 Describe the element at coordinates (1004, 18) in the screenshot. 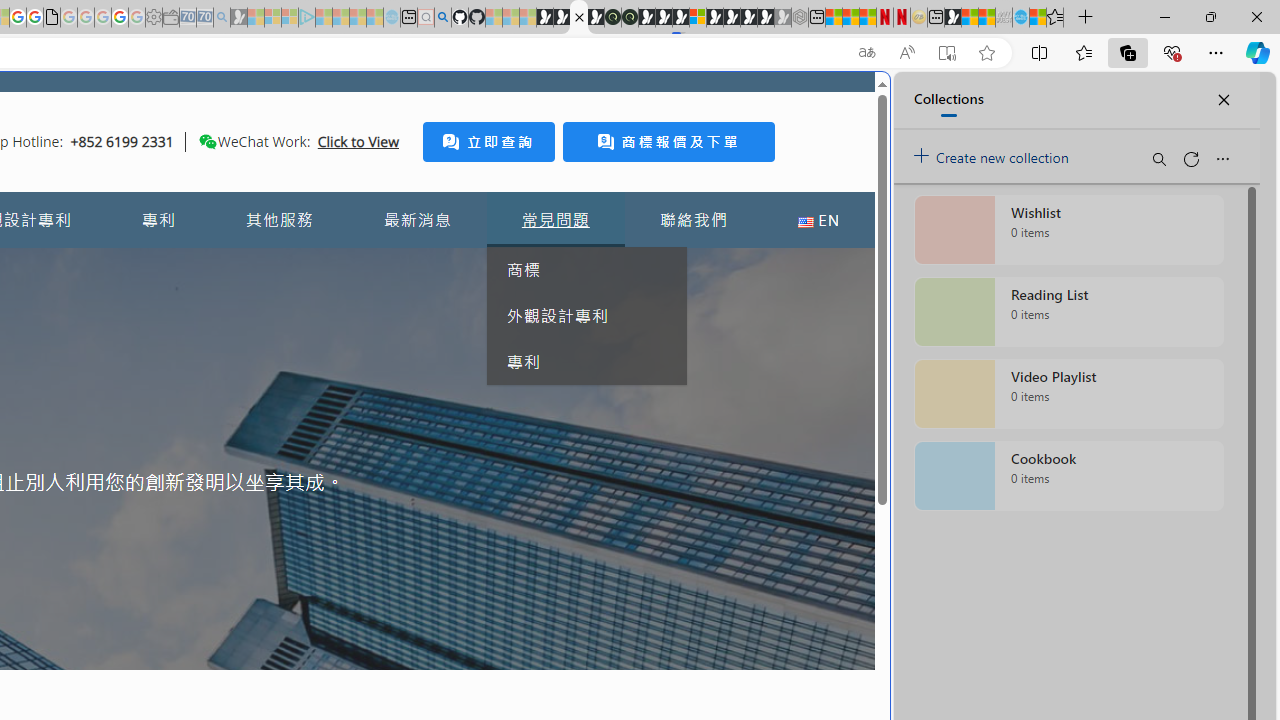

I see `Navy Quest` at that location.